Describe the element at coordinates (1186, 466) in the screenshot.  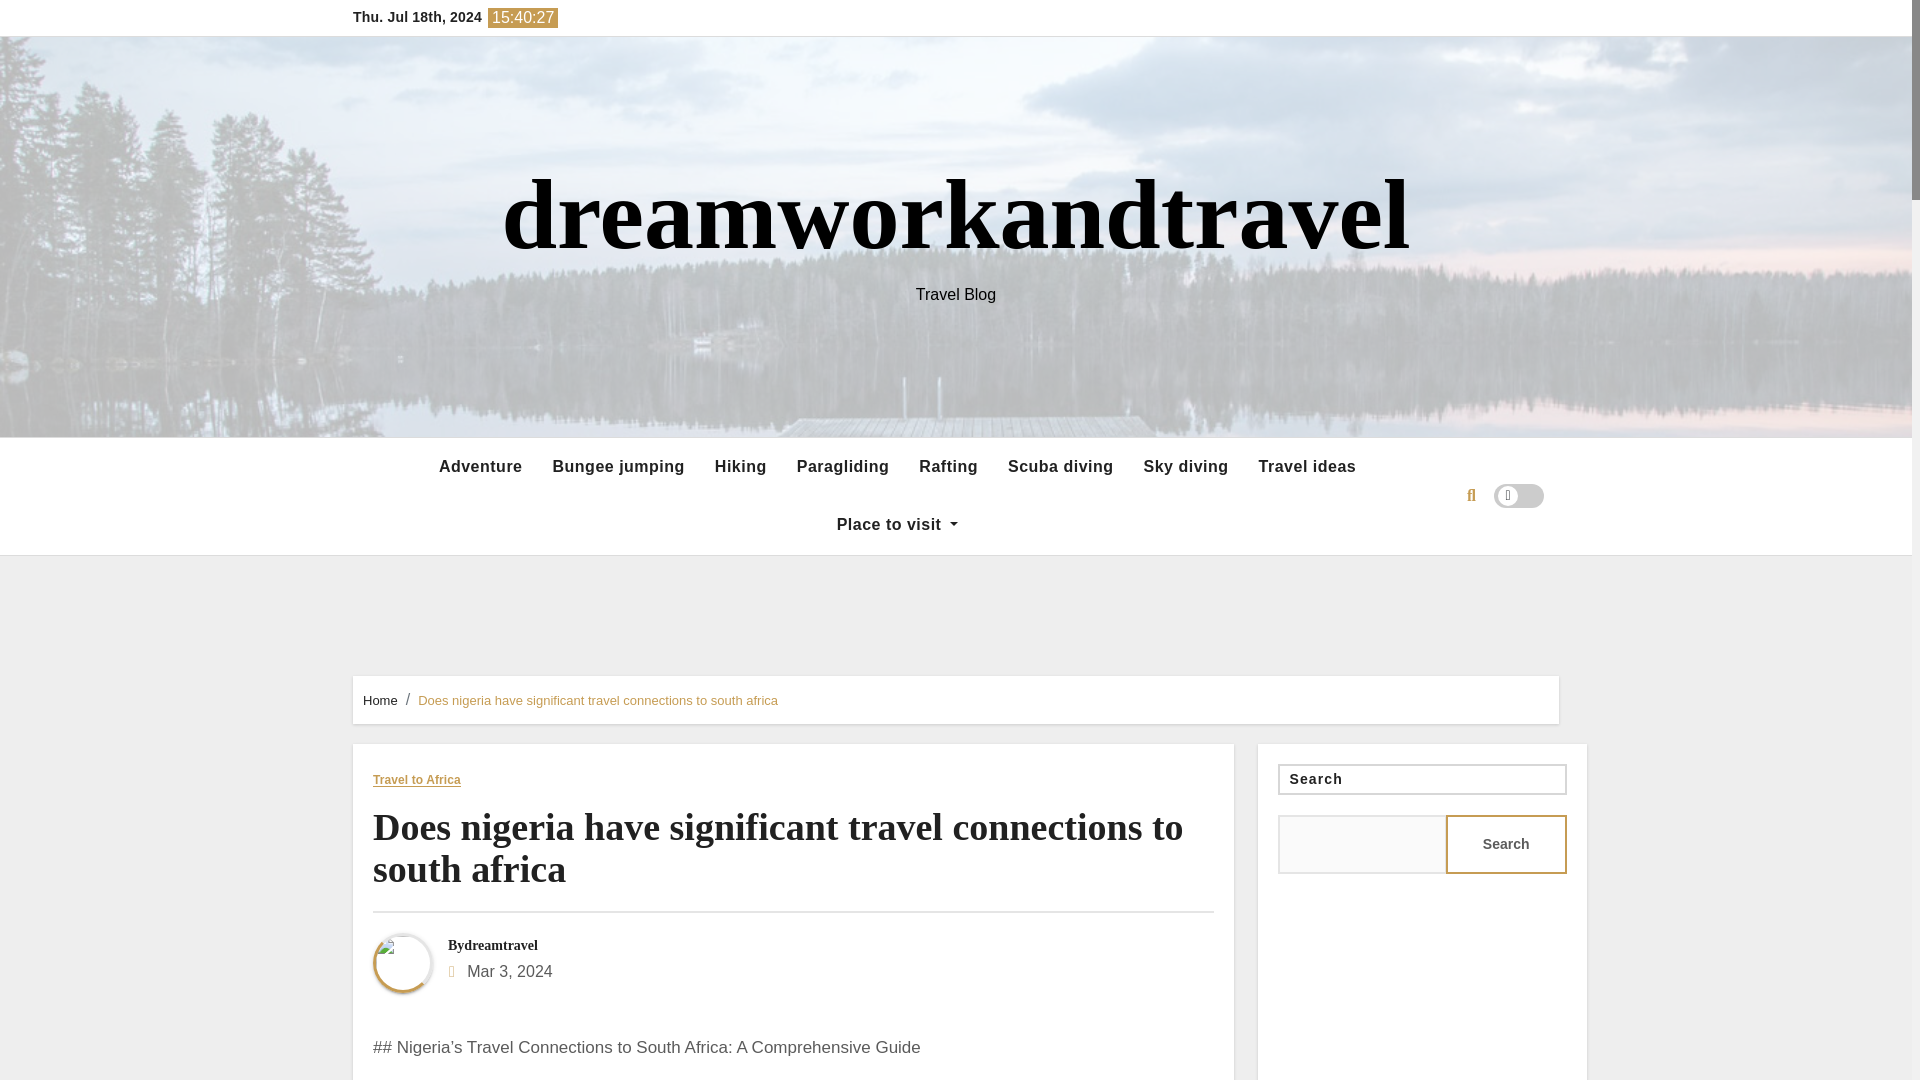
I see `Sky diving` at that location.